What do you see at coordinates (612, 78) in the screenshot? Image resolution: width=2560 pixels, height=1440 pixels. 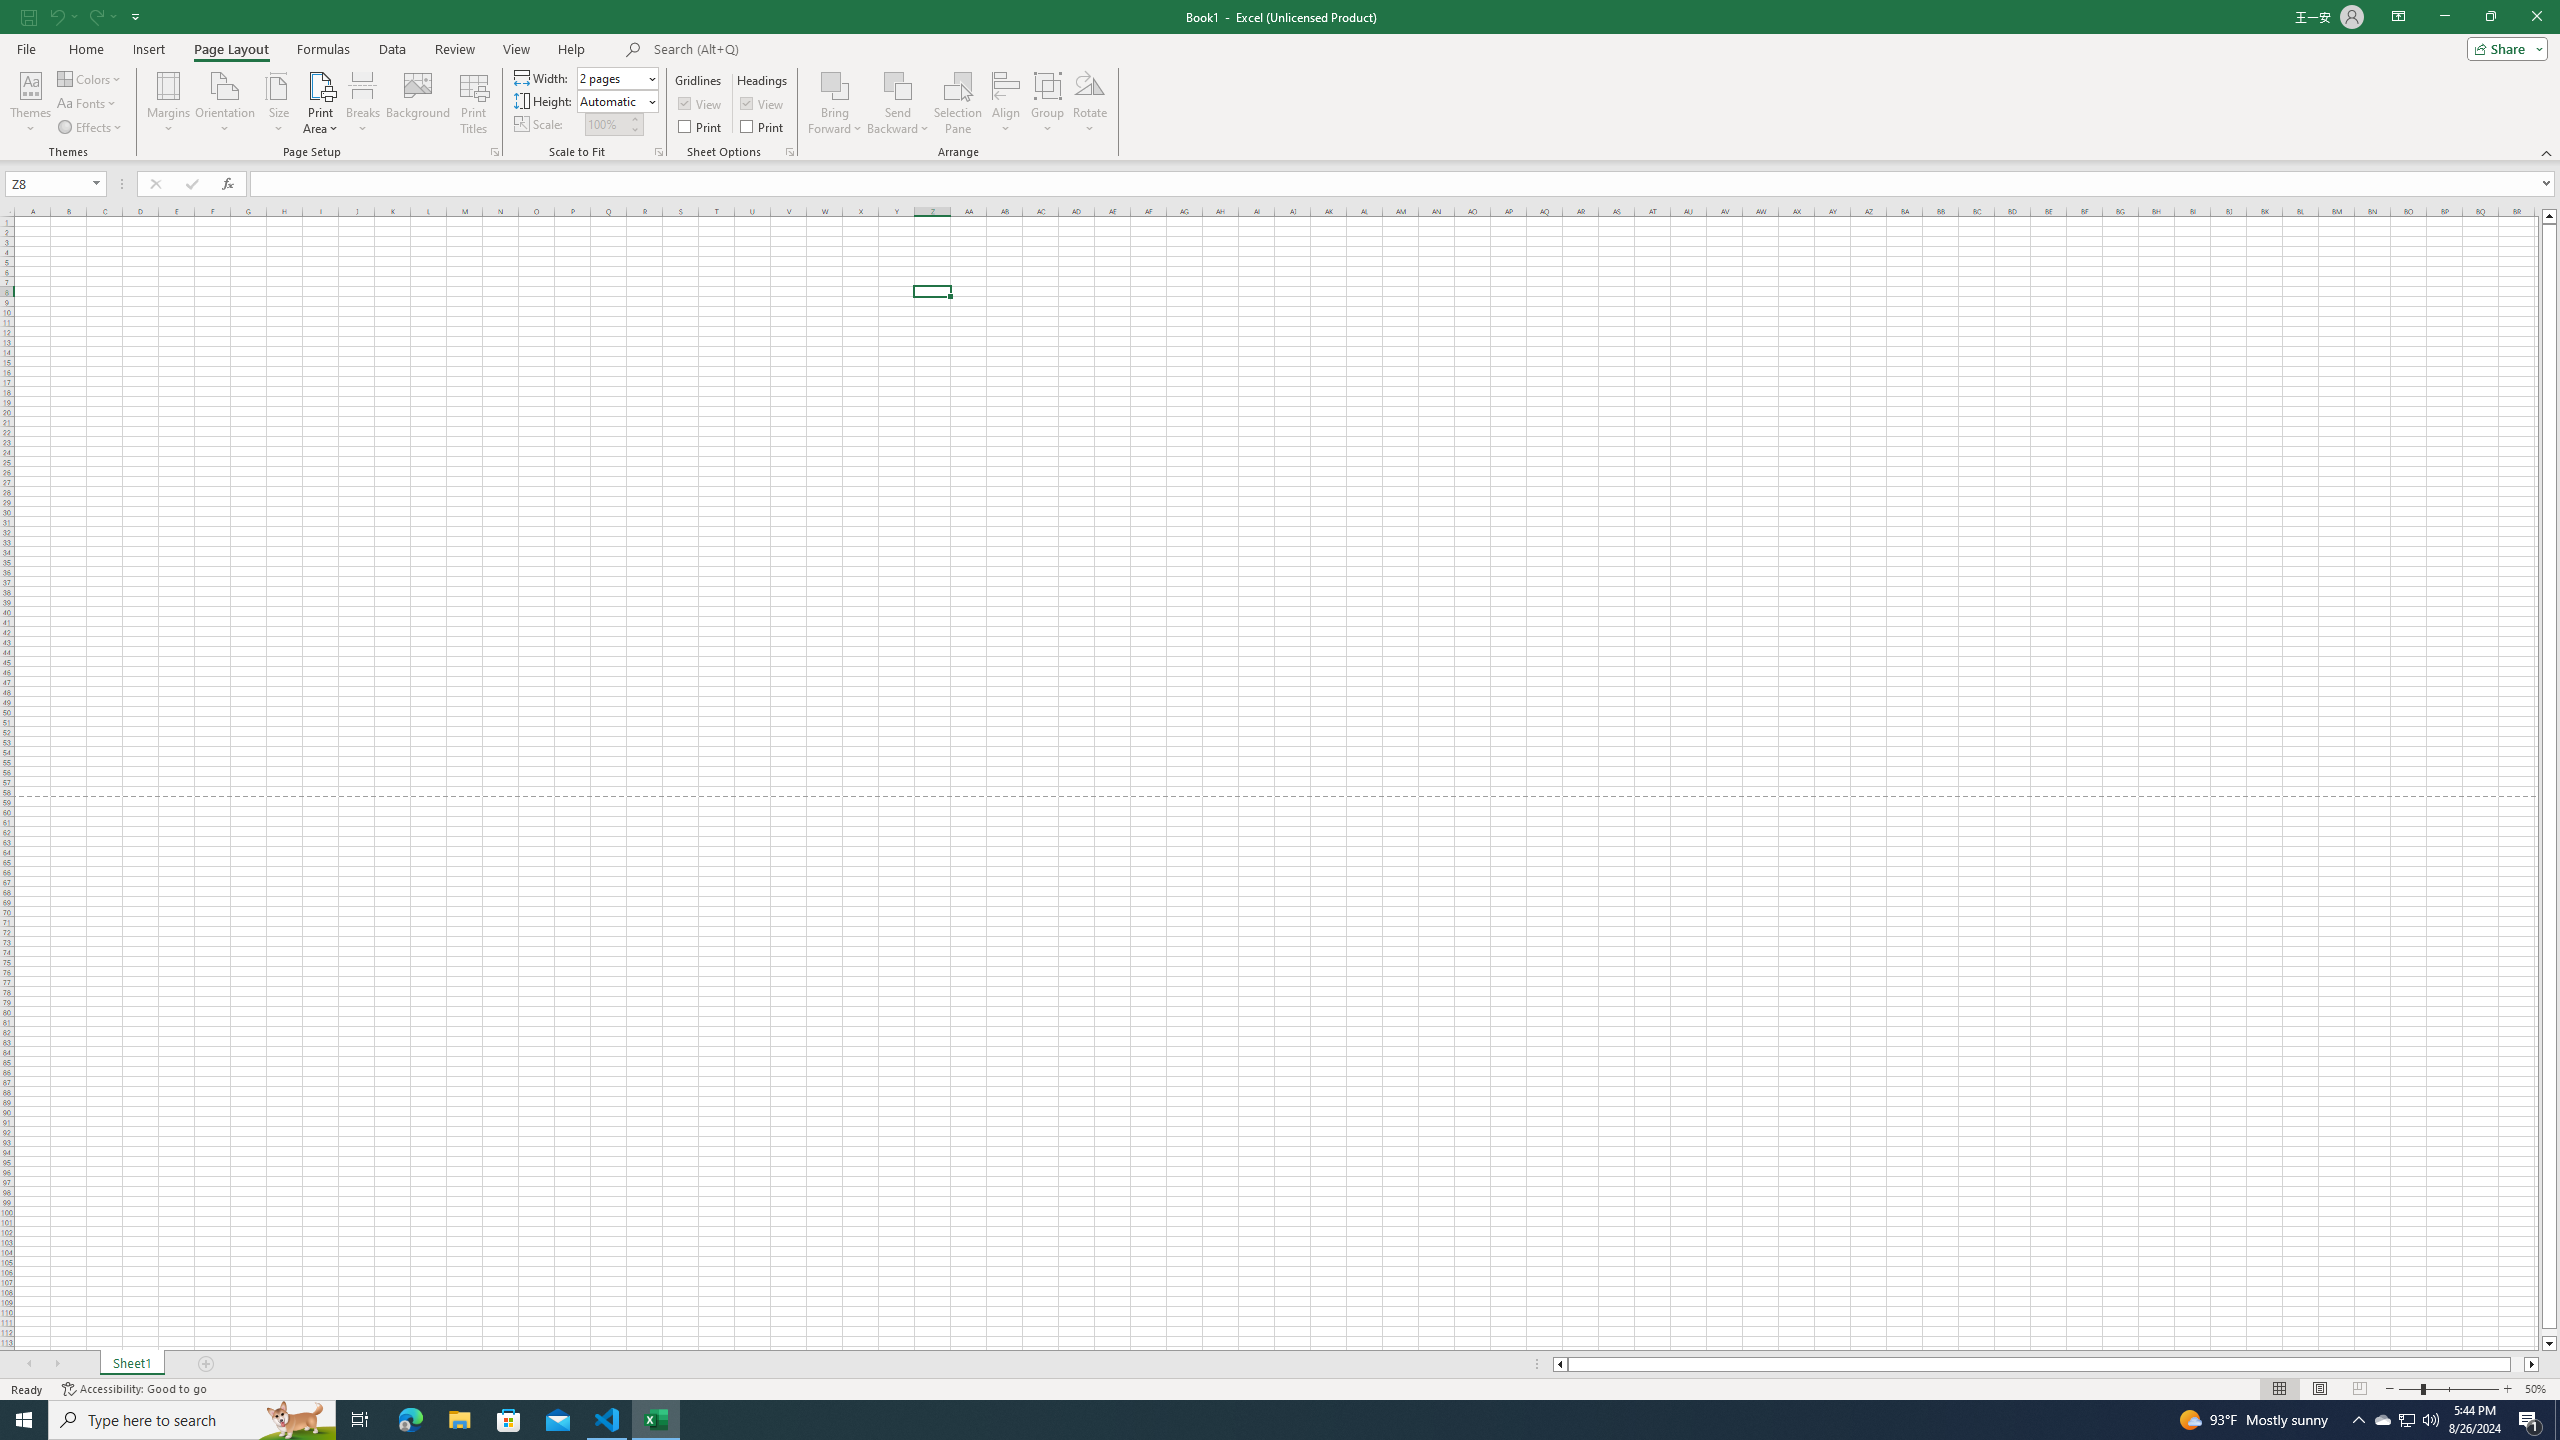 I see `Width` at bounding box center [612, 78].